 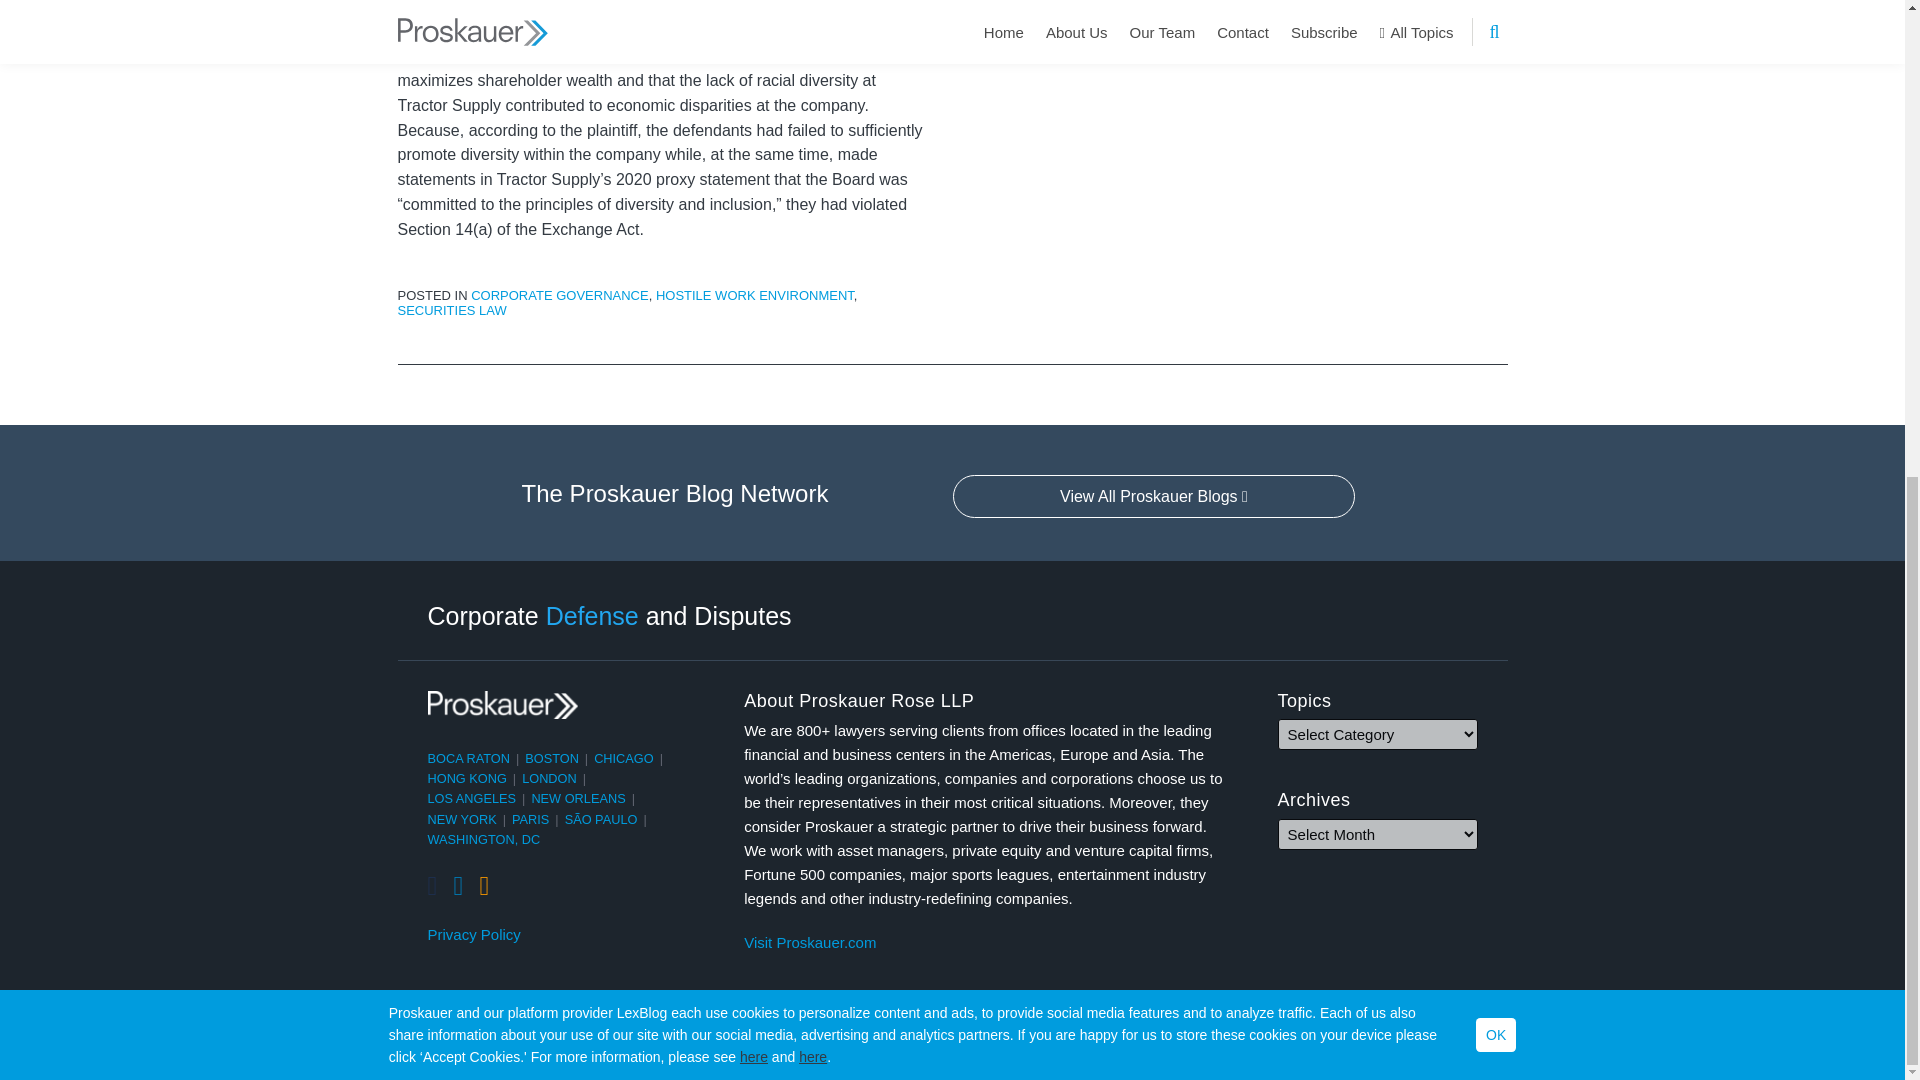 What do you see at coordinates (1154, 497) in the screenshot?
I see `View All Proskauer Blogs` at bounding box center [1154, 497].